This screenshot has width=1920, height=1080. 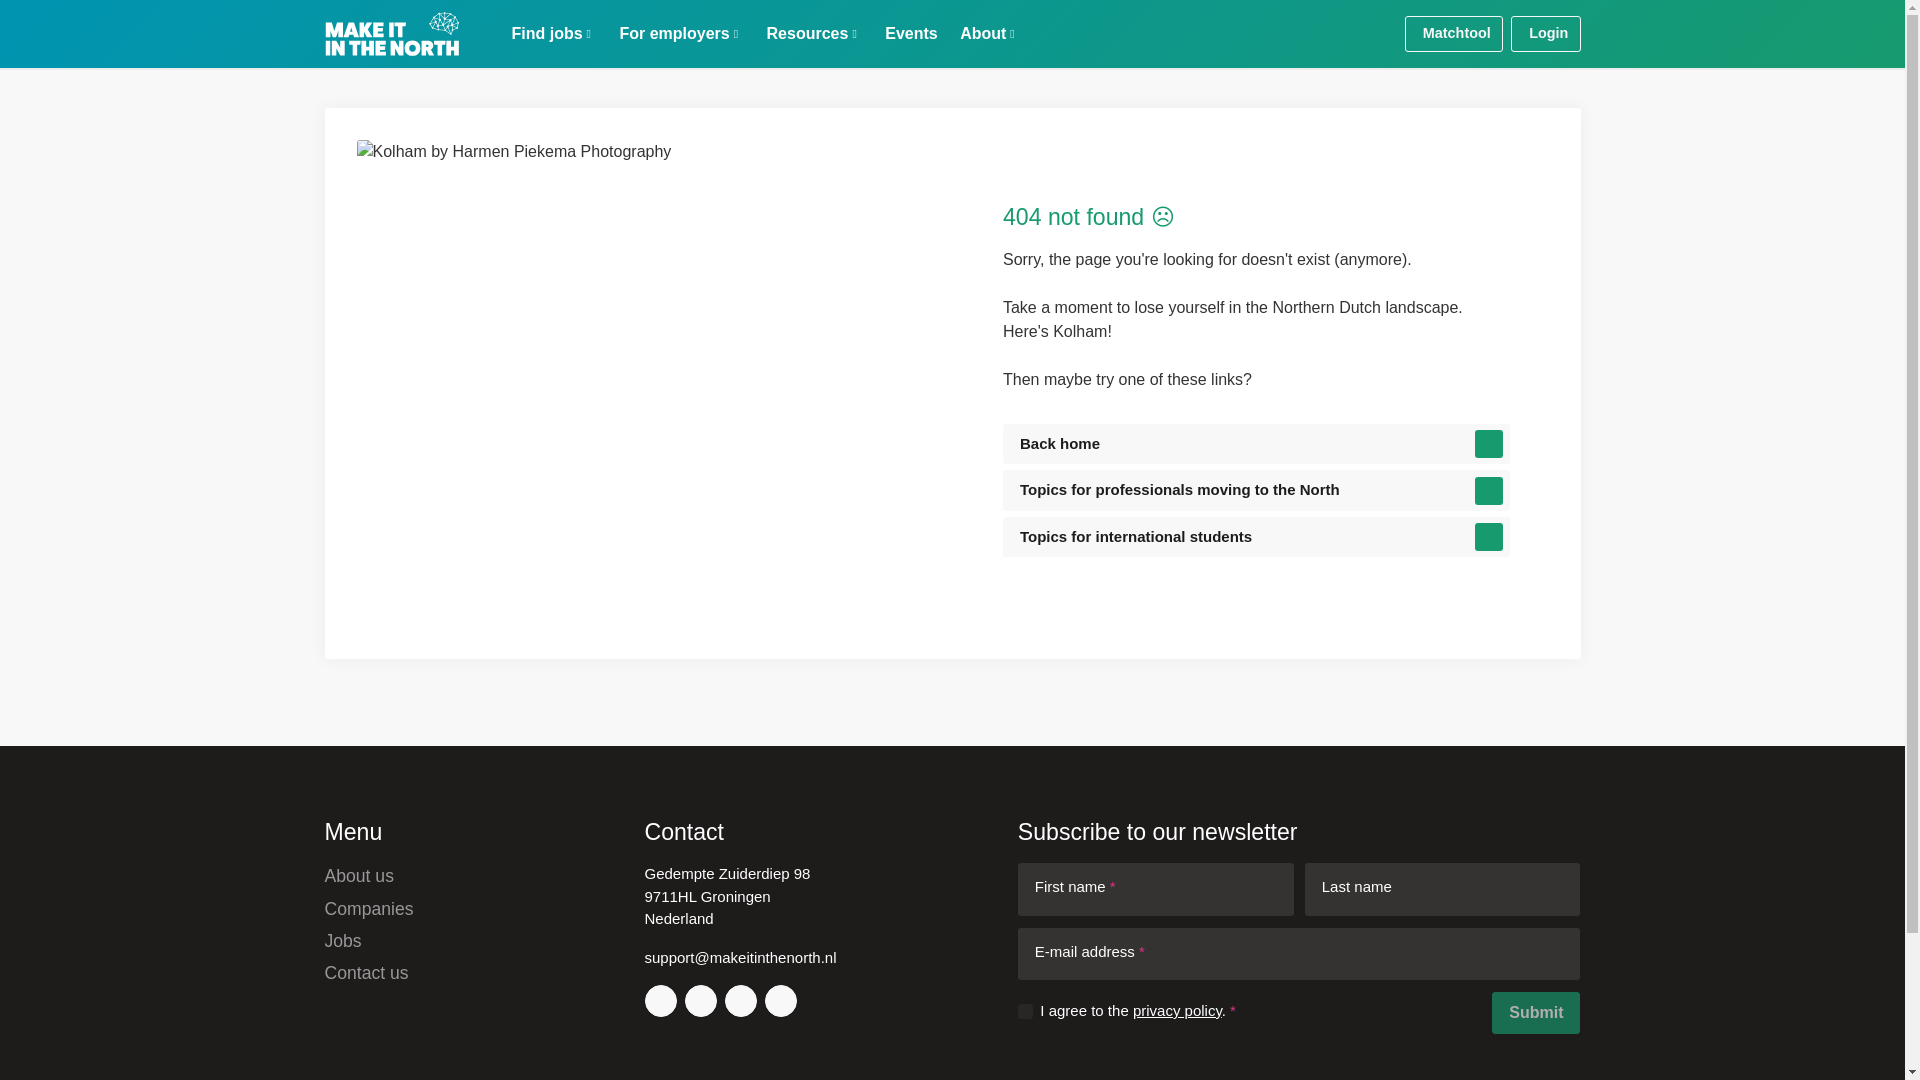 I want to click on Matchtool, so click(x=1454, y=34).